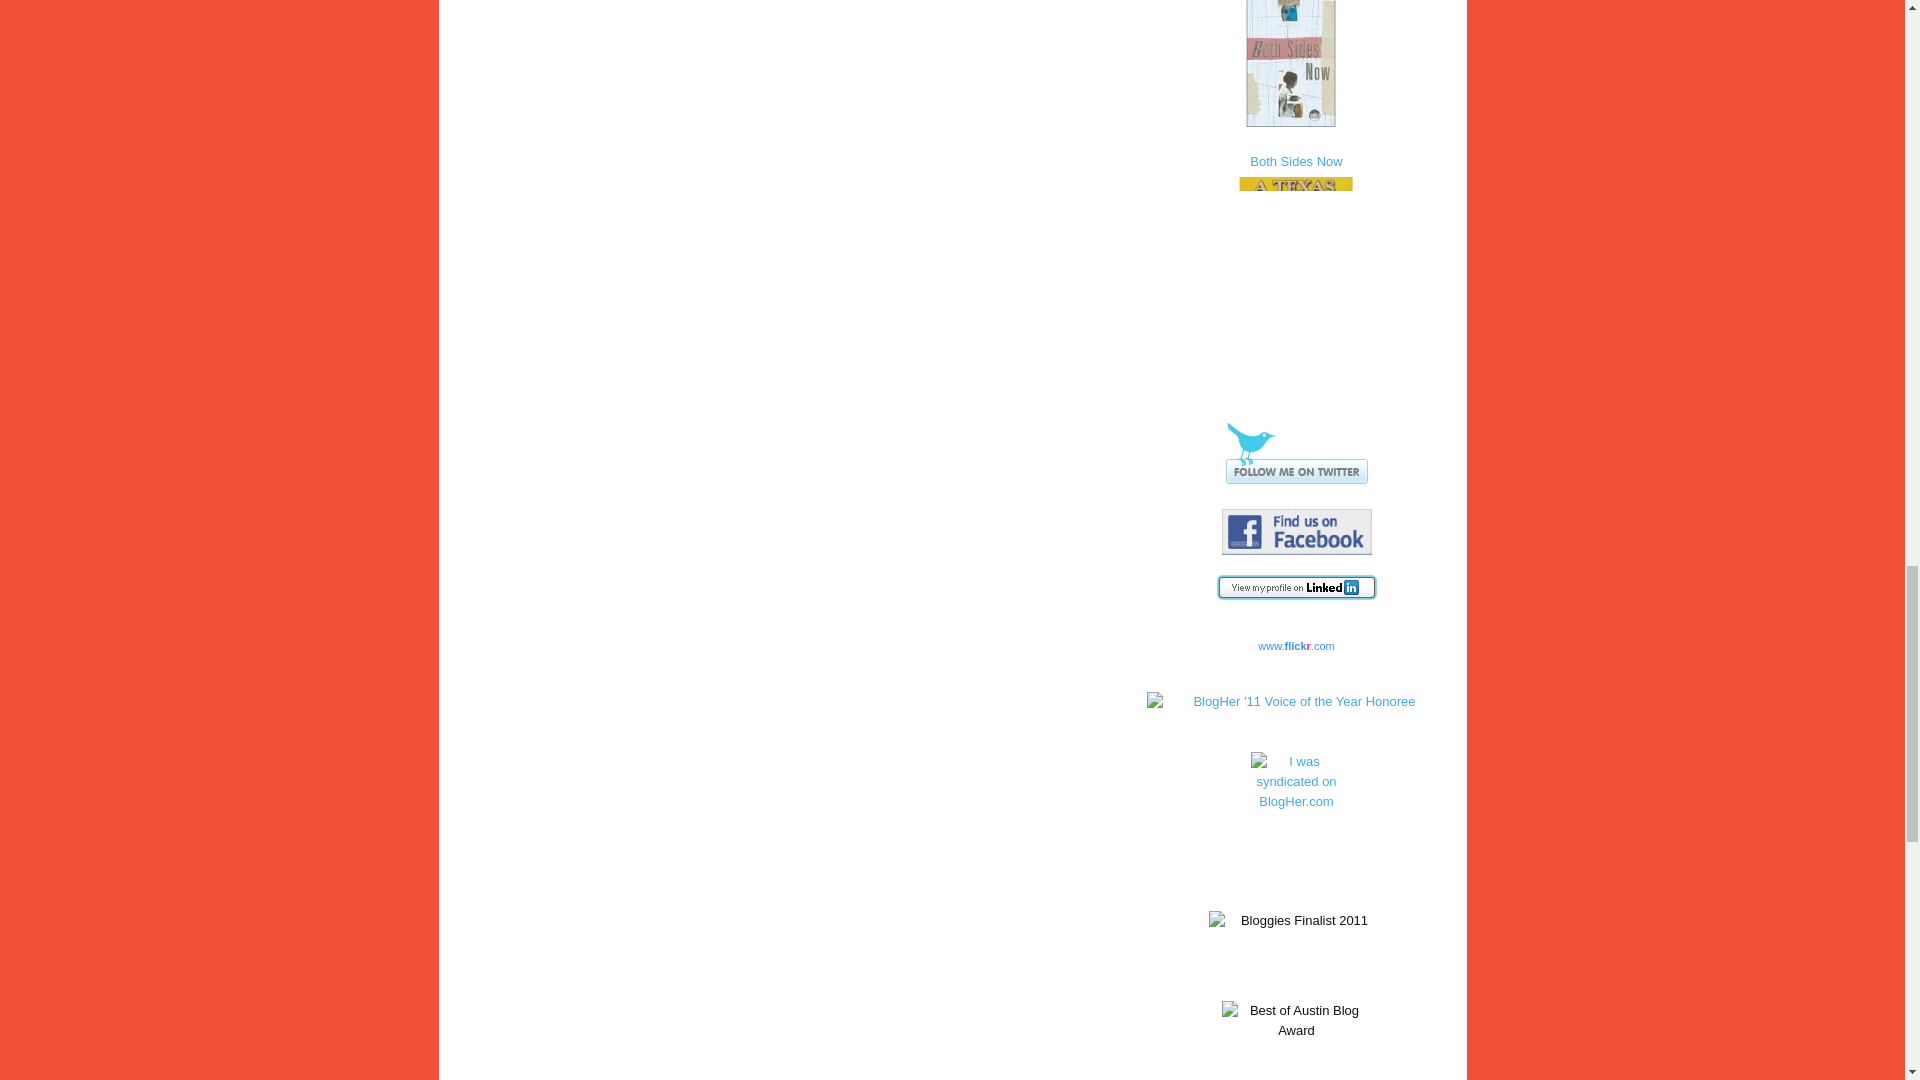 This screenshot has width=1920, height=1080. What do you see at coordinates (1296, 84) in the screenshot?
I see `Both Sides Now` at bounding box center [1296, 84].